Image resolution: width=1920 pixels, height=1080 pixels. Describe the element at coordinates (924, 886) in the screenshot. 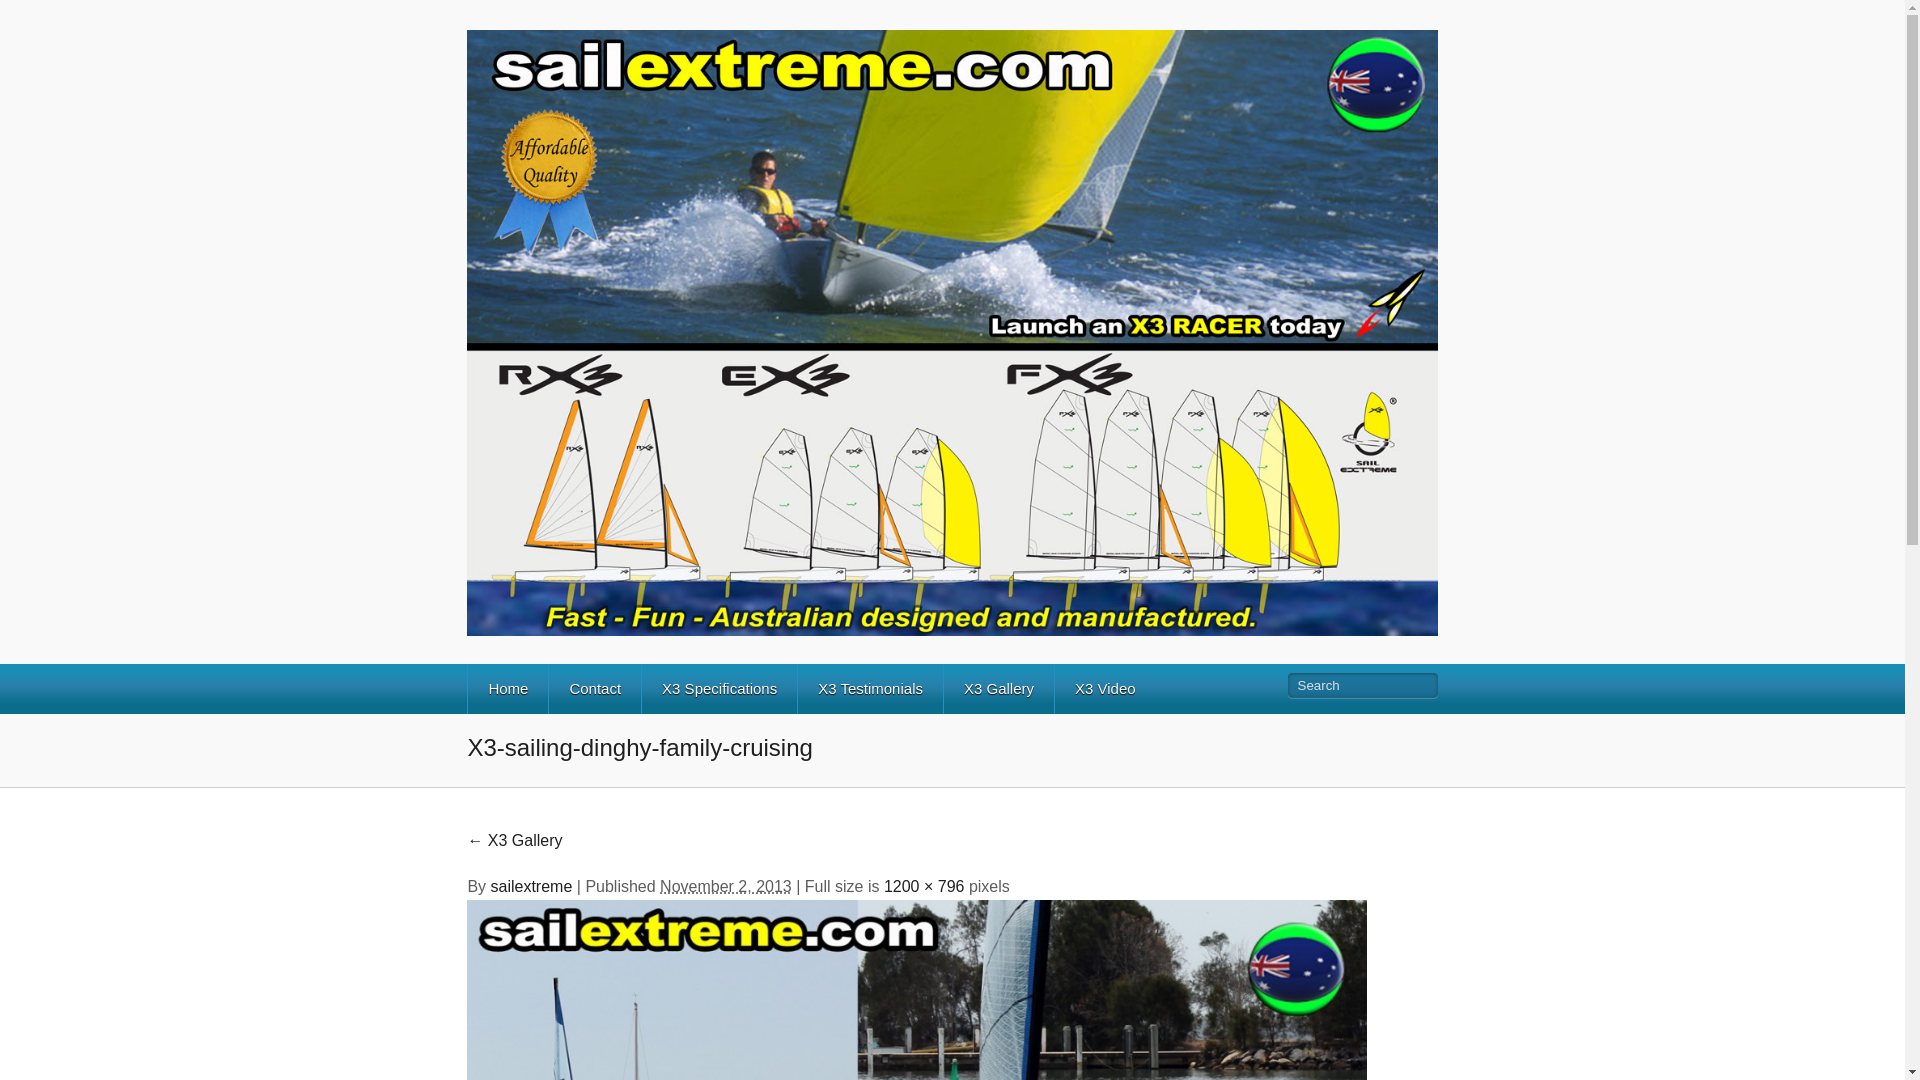

I see `Link to full-size image` at that location.